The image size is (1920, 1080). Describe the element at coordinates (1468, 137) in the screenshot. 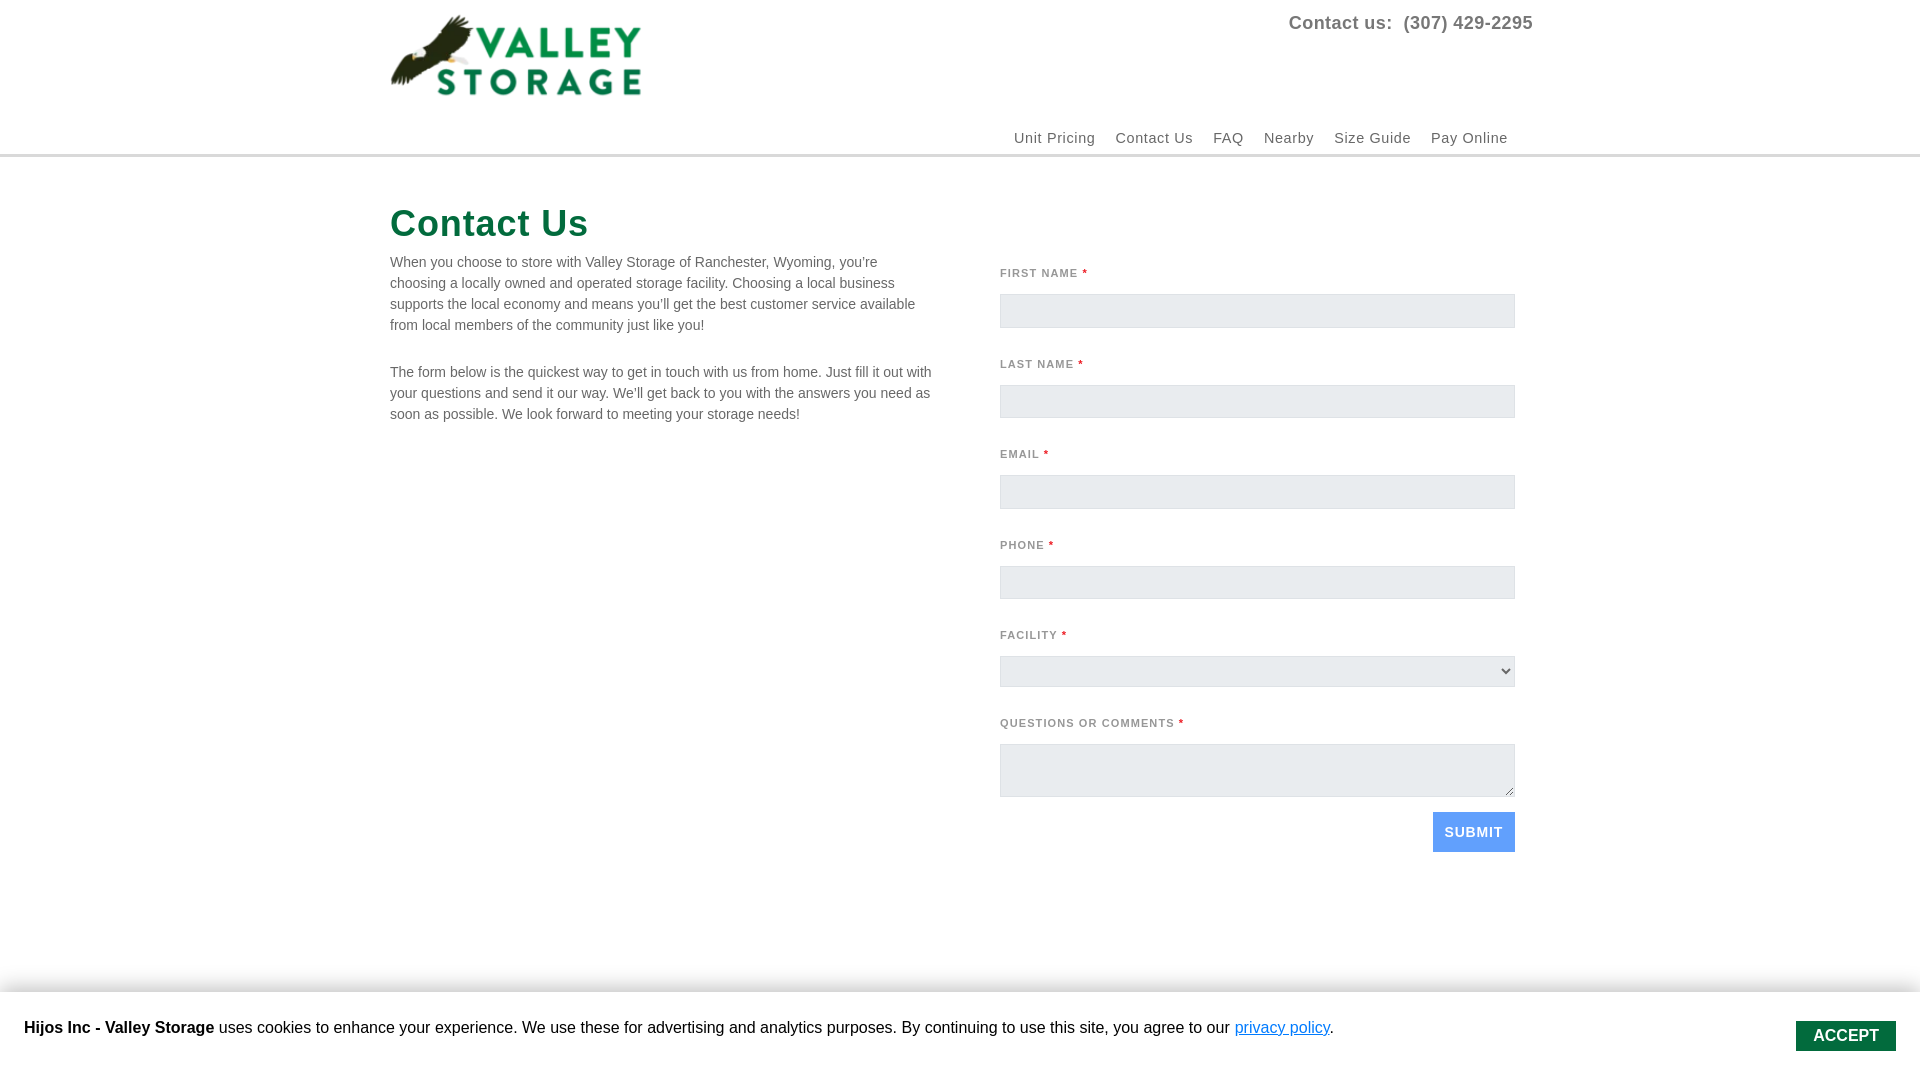

I see `Pay Online` at that location.